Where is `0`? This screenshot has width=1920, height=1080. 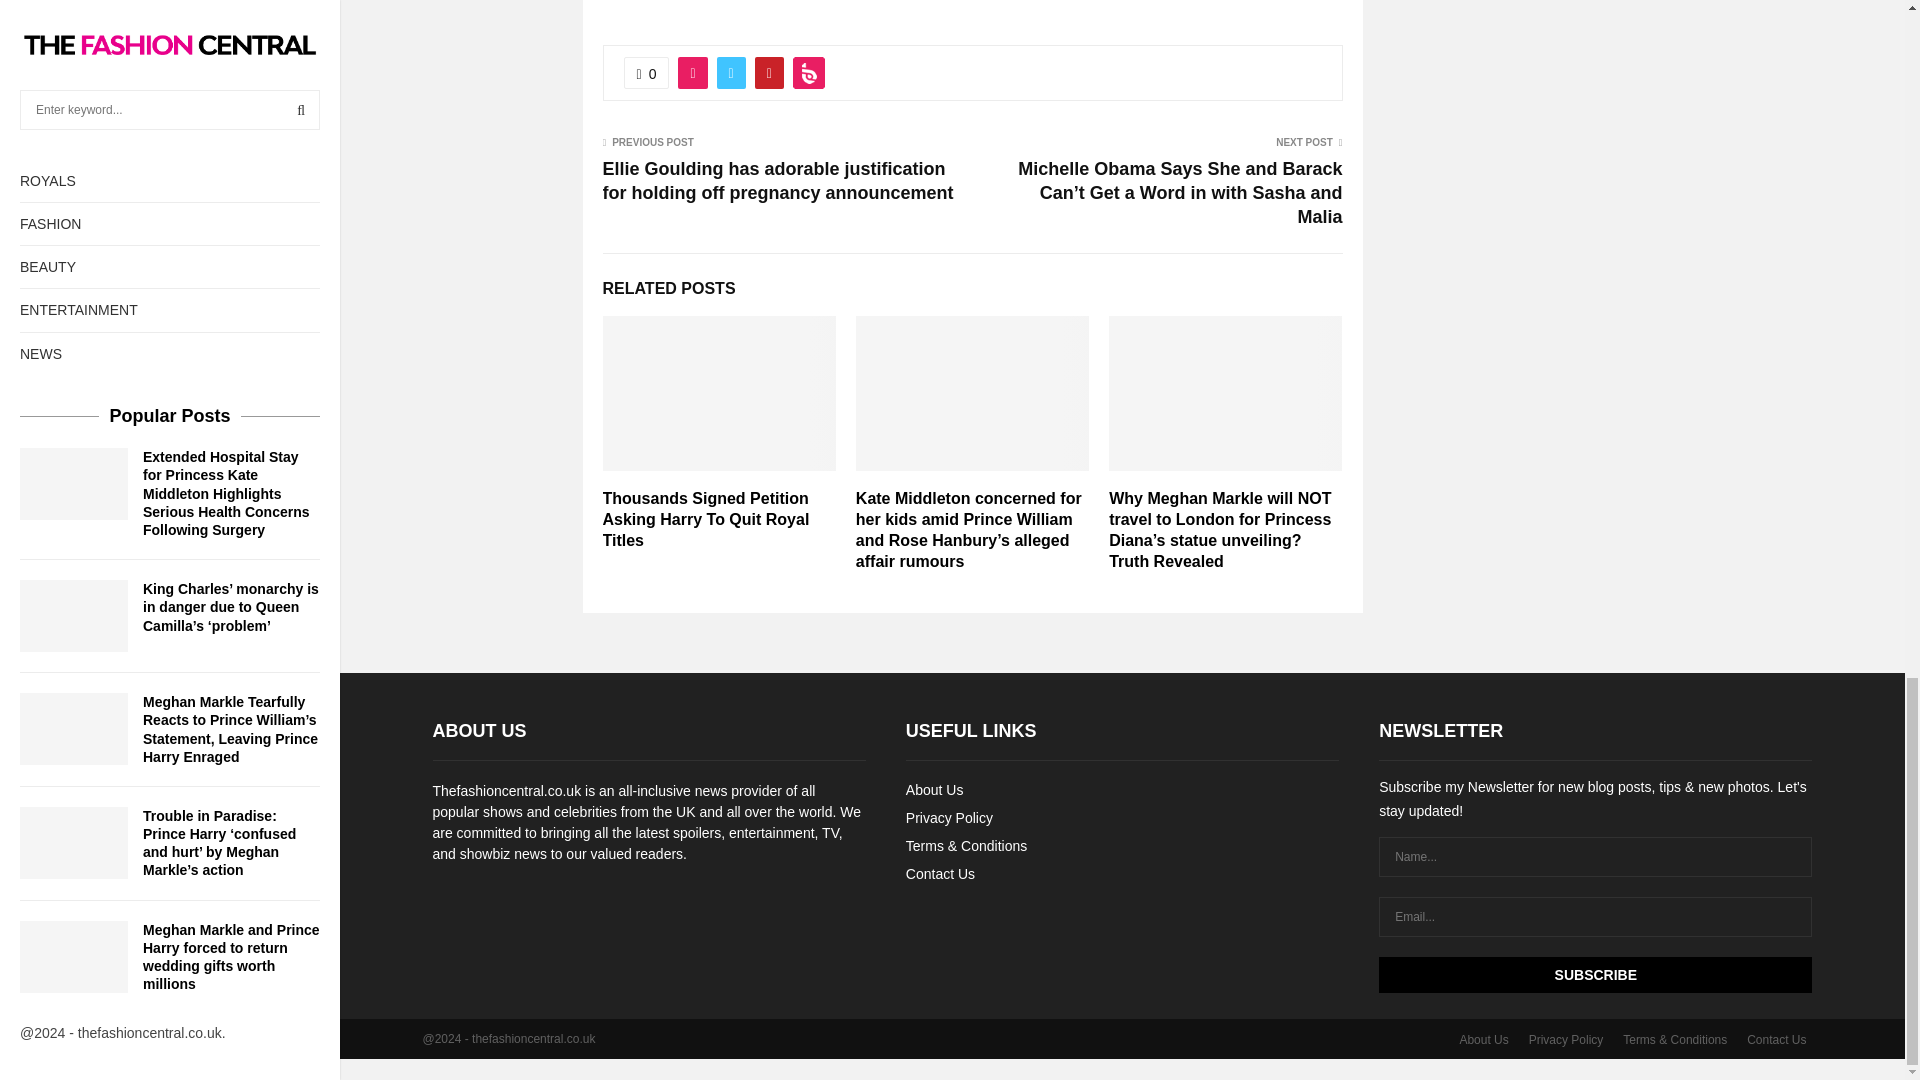 0 is located at coordinates (647, 72).